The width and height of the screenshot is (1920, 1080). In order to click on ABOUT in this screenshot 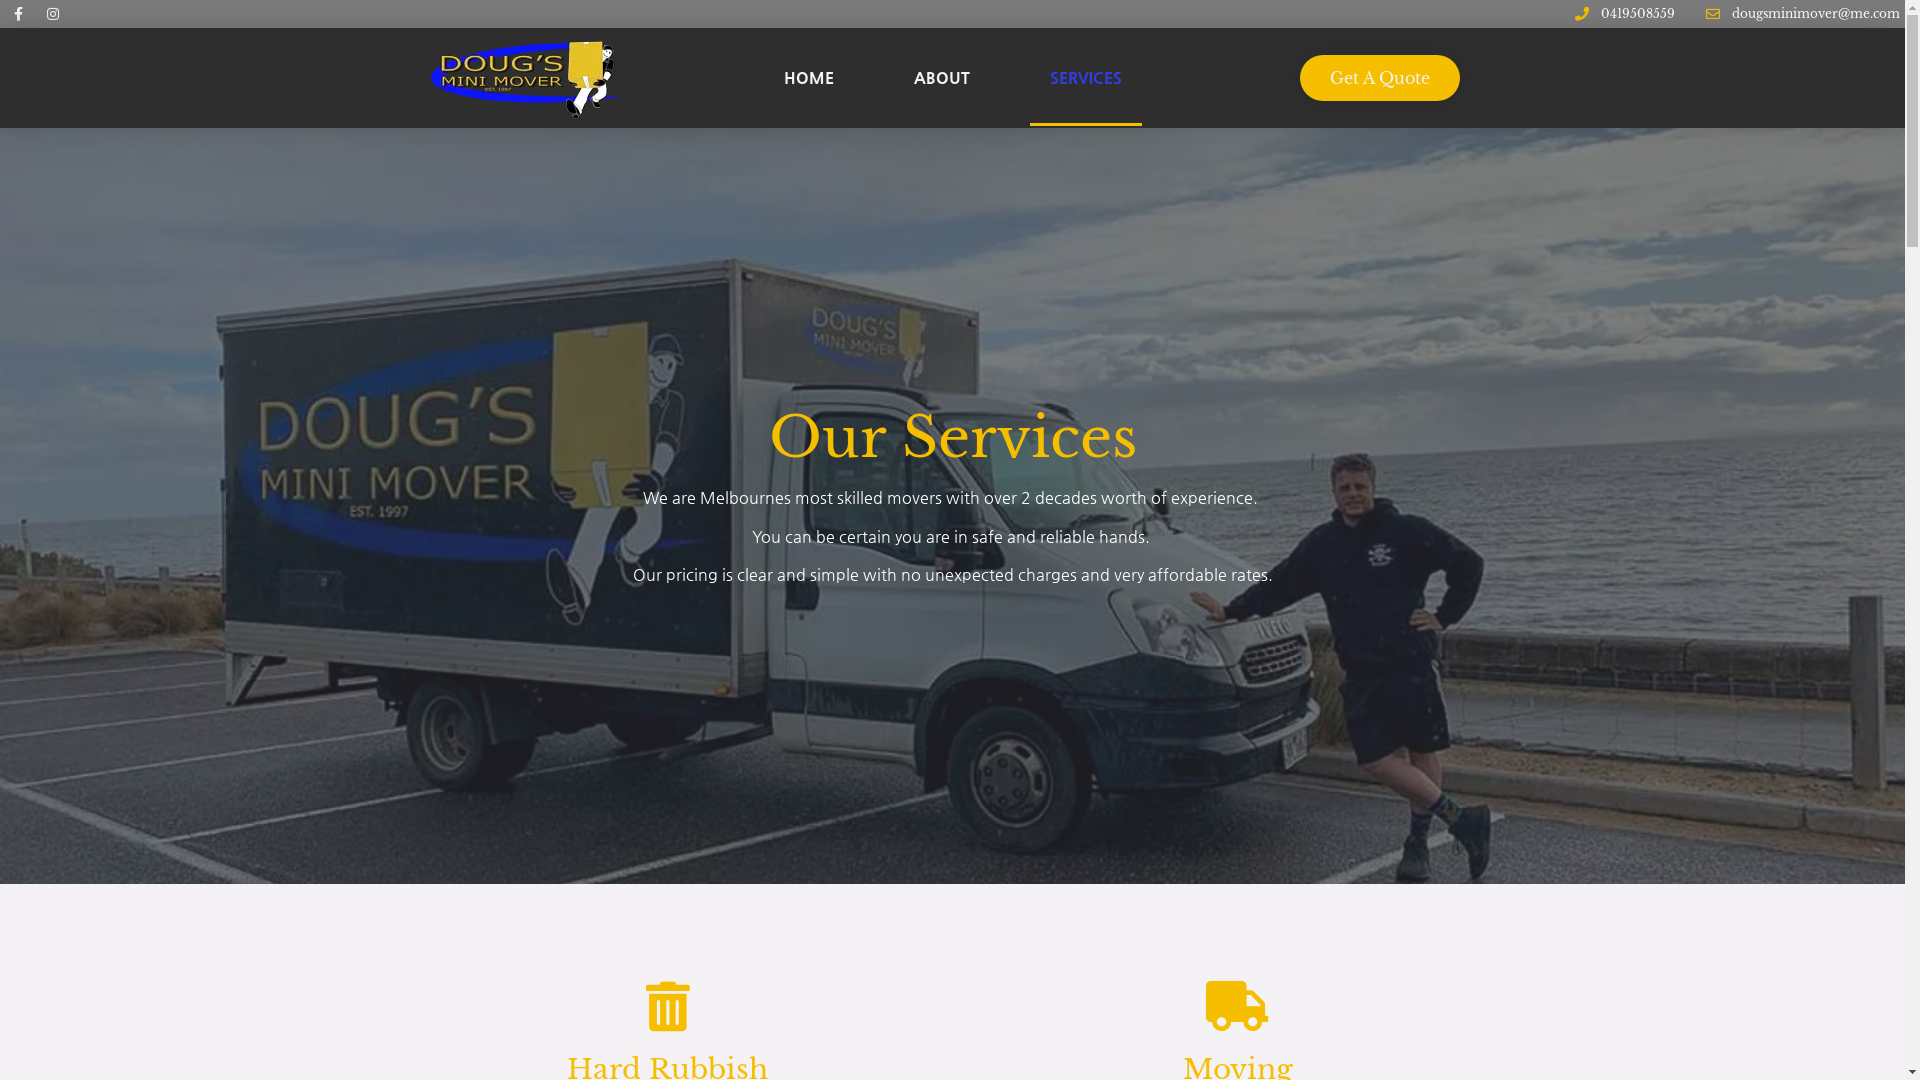, I will do `click(942, 78)`.